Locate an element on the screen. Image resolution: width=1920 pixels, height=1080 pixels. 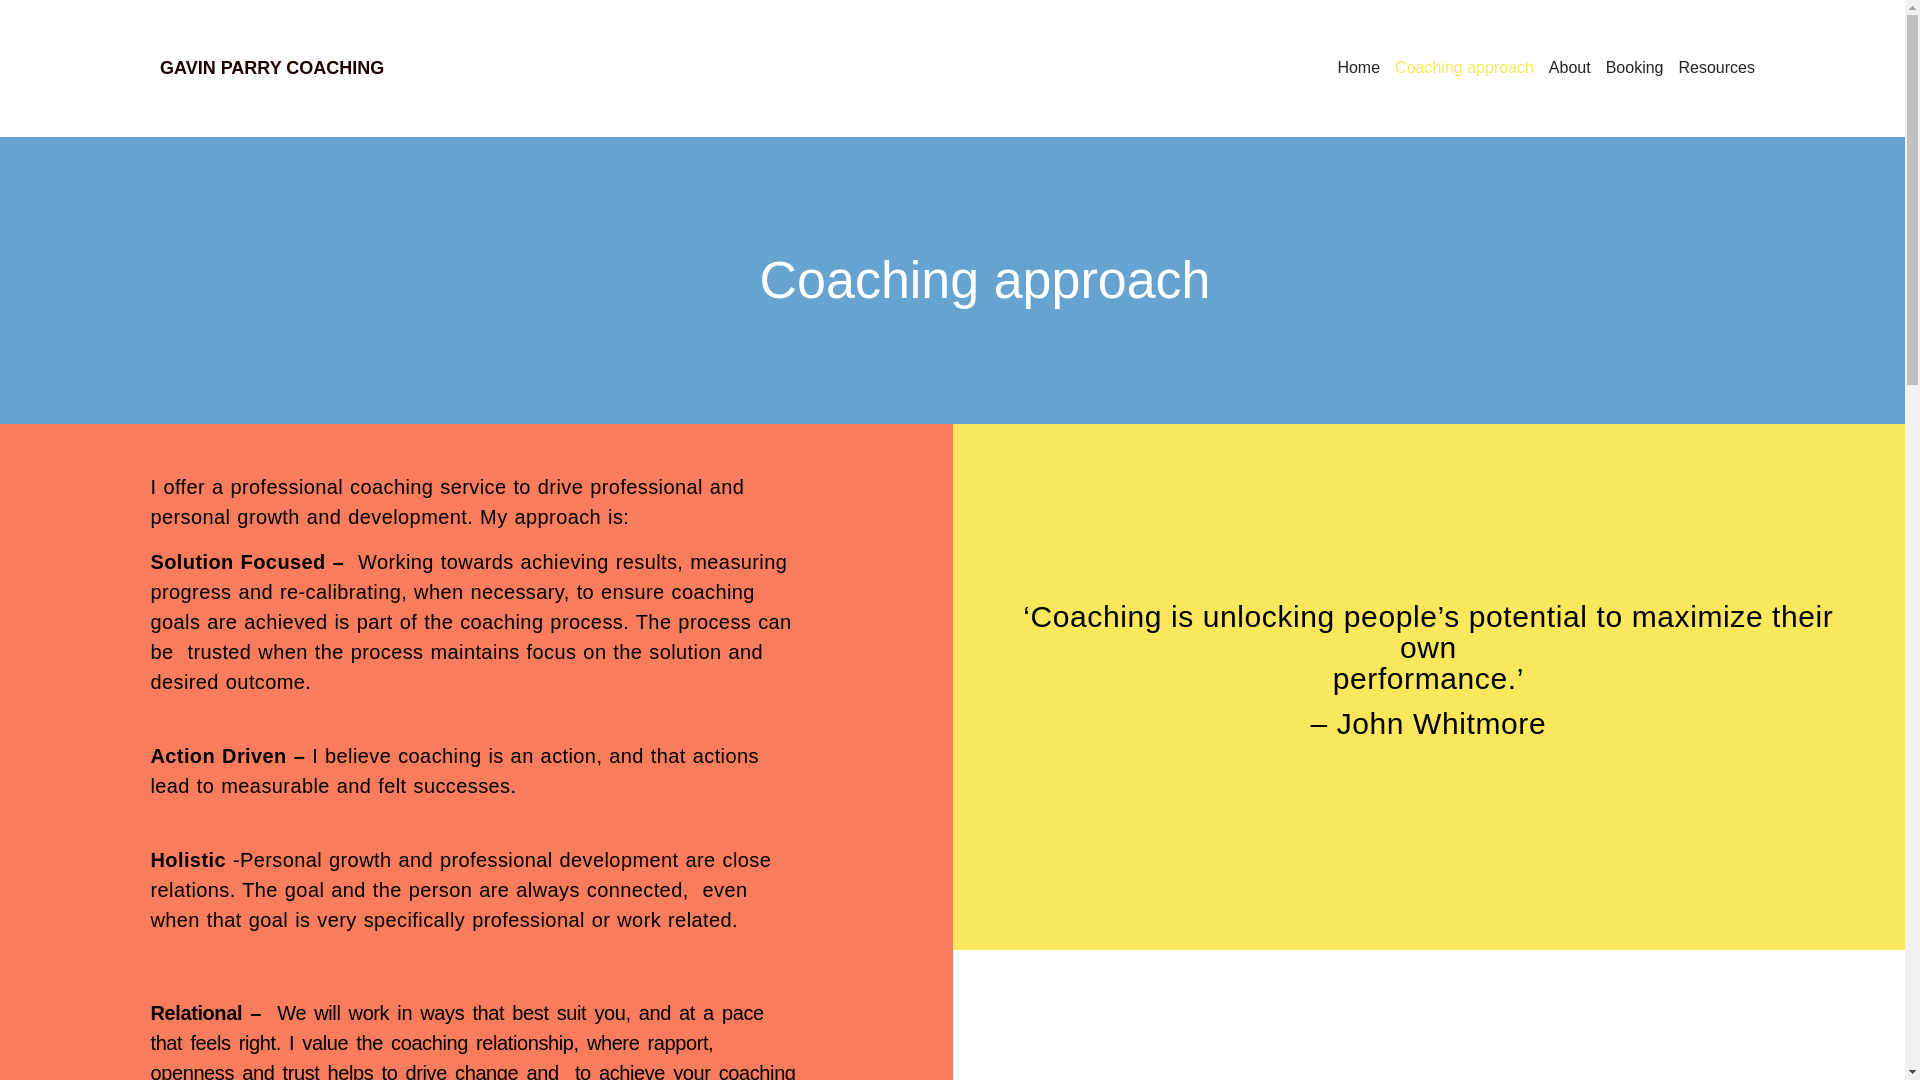
Resources is located at coordinates (1716, 68).